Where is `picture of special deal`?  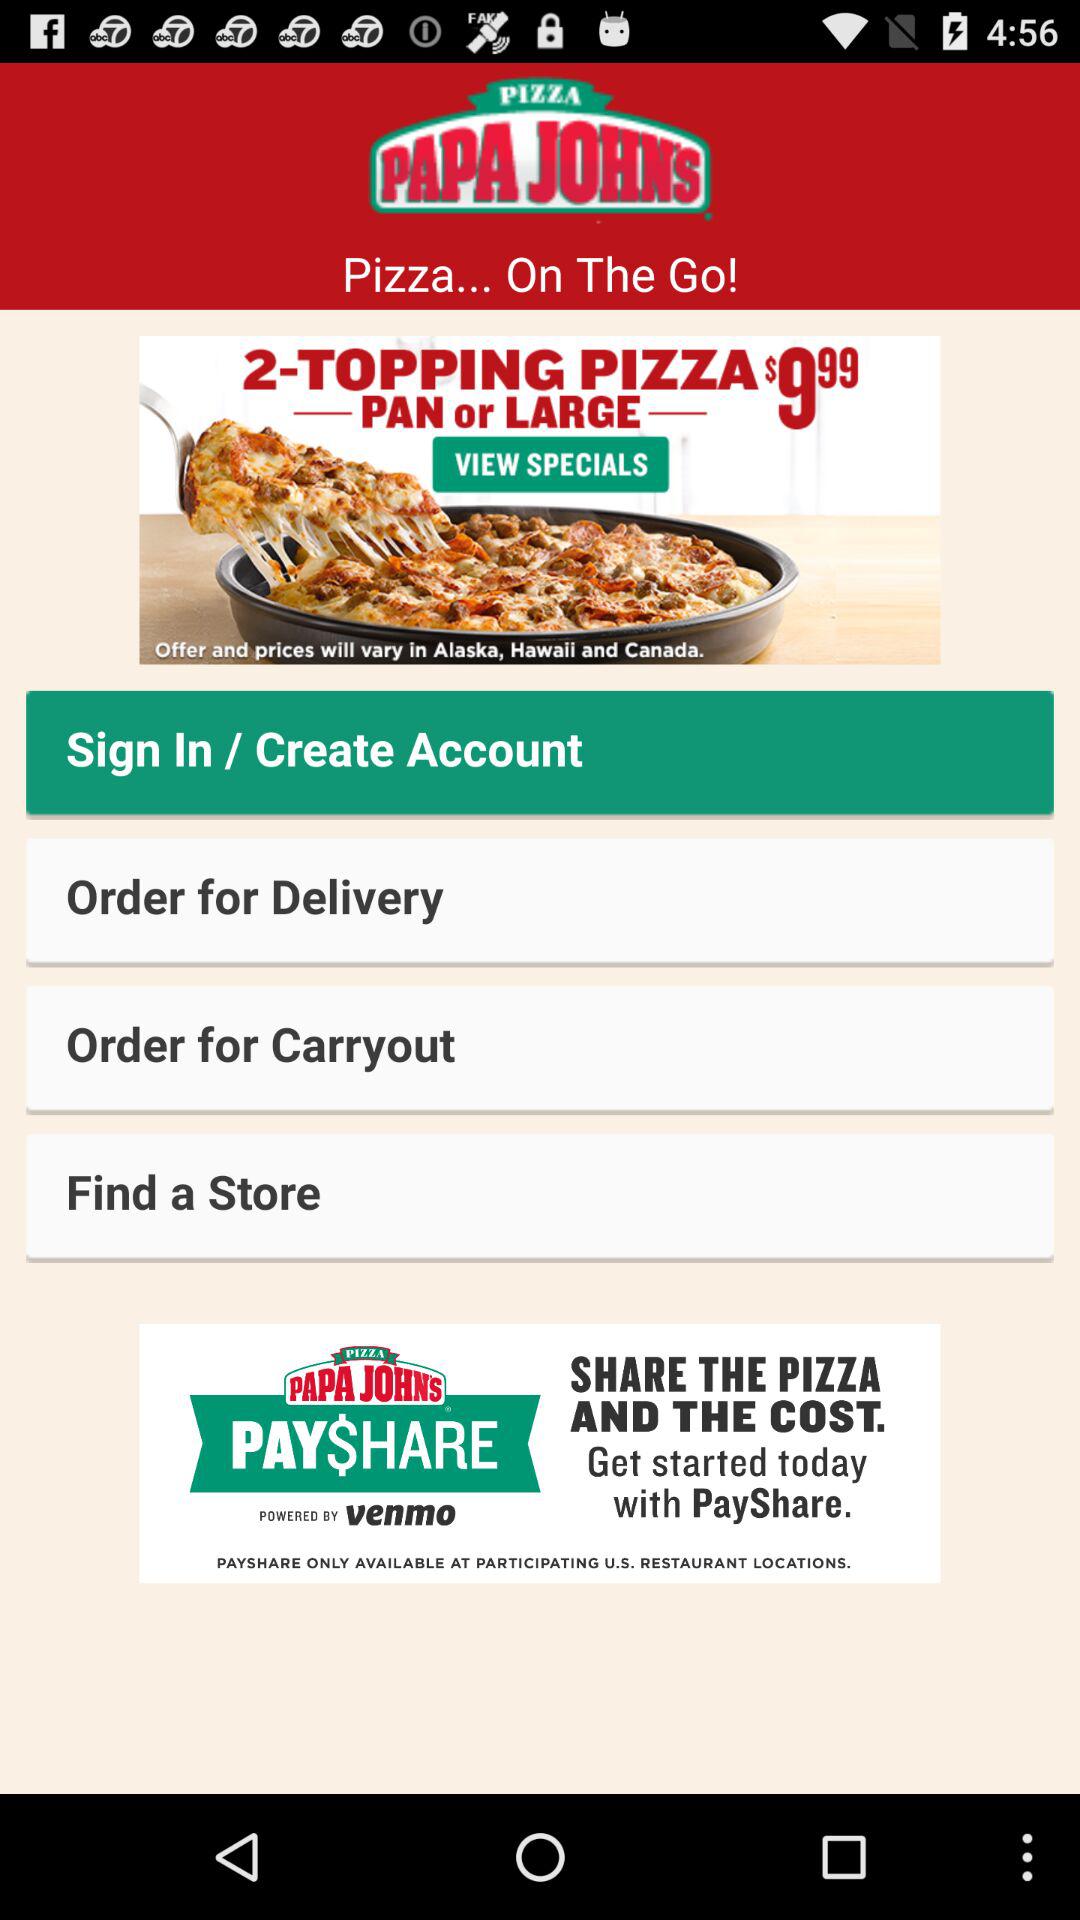 picture of special deal is located at coordinates (540, 500).